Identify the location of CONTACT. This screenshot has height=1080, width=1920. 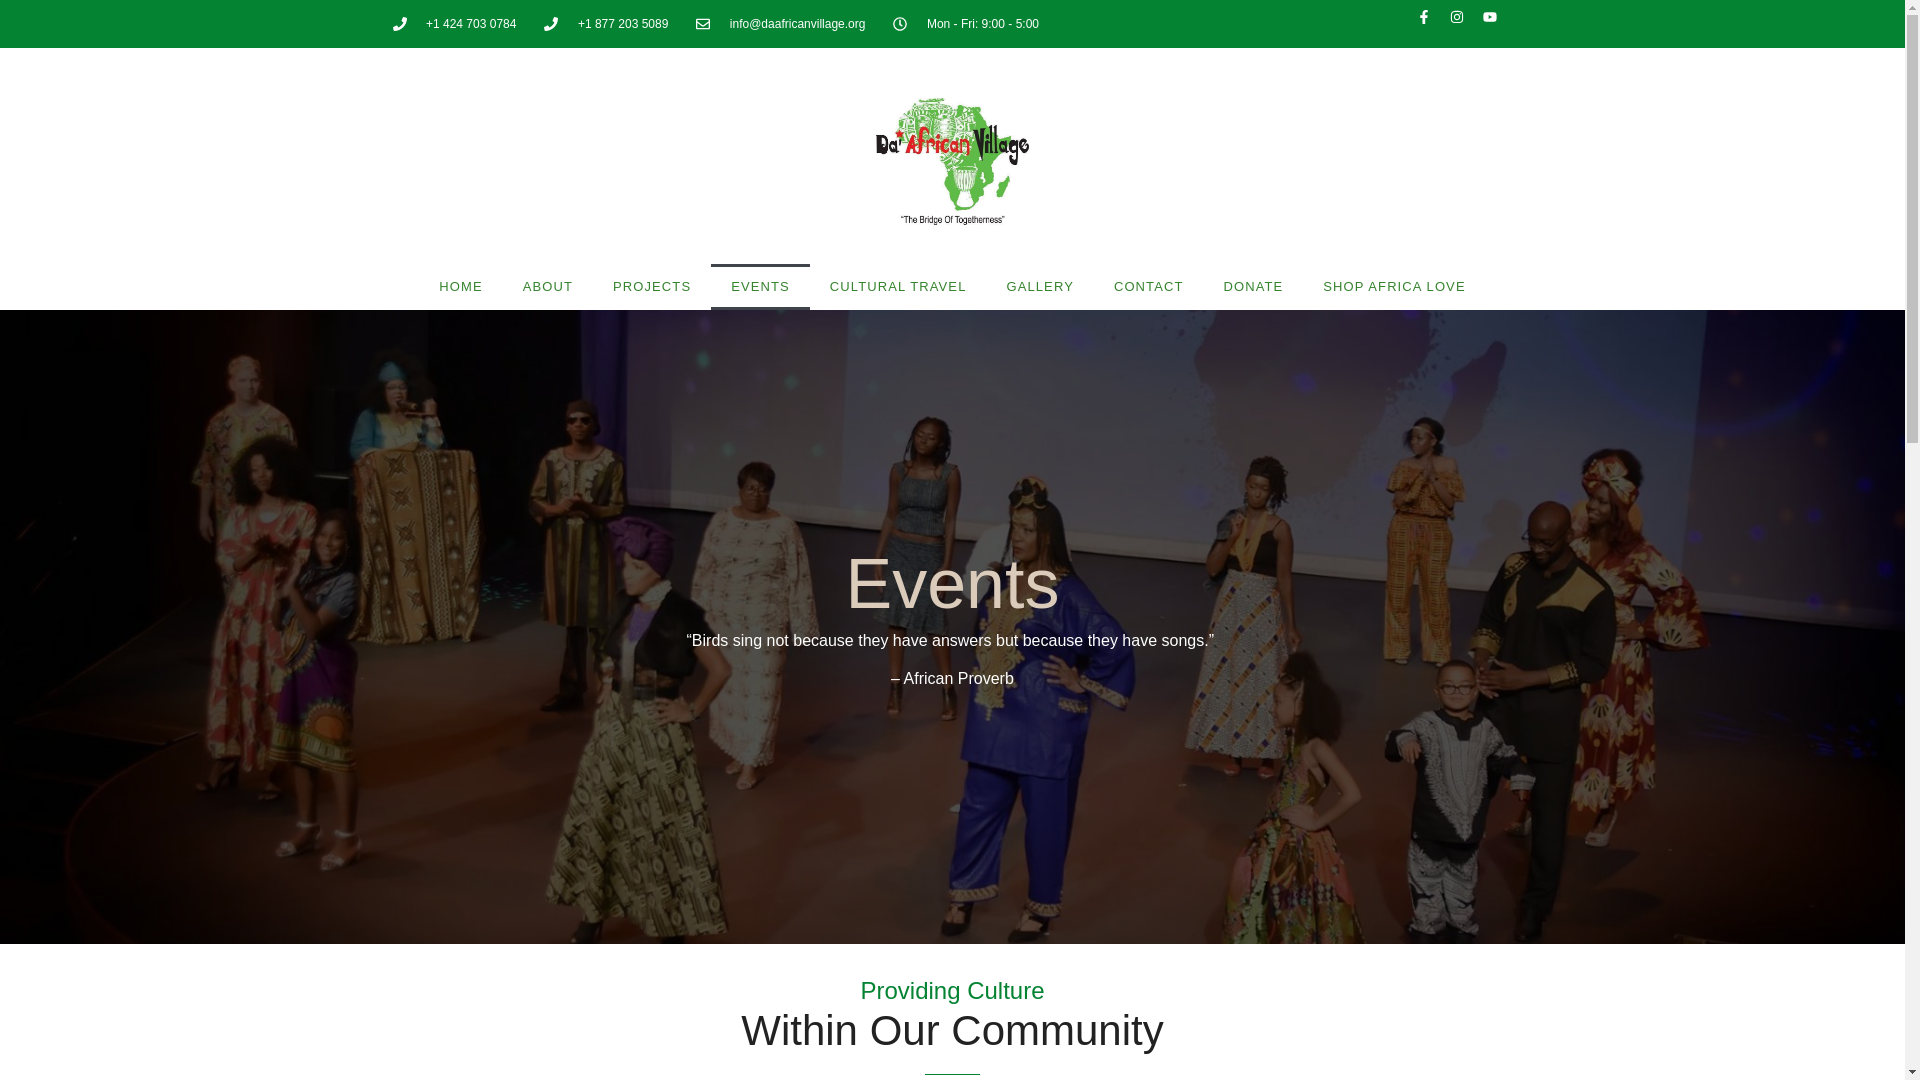
(1148, 286).